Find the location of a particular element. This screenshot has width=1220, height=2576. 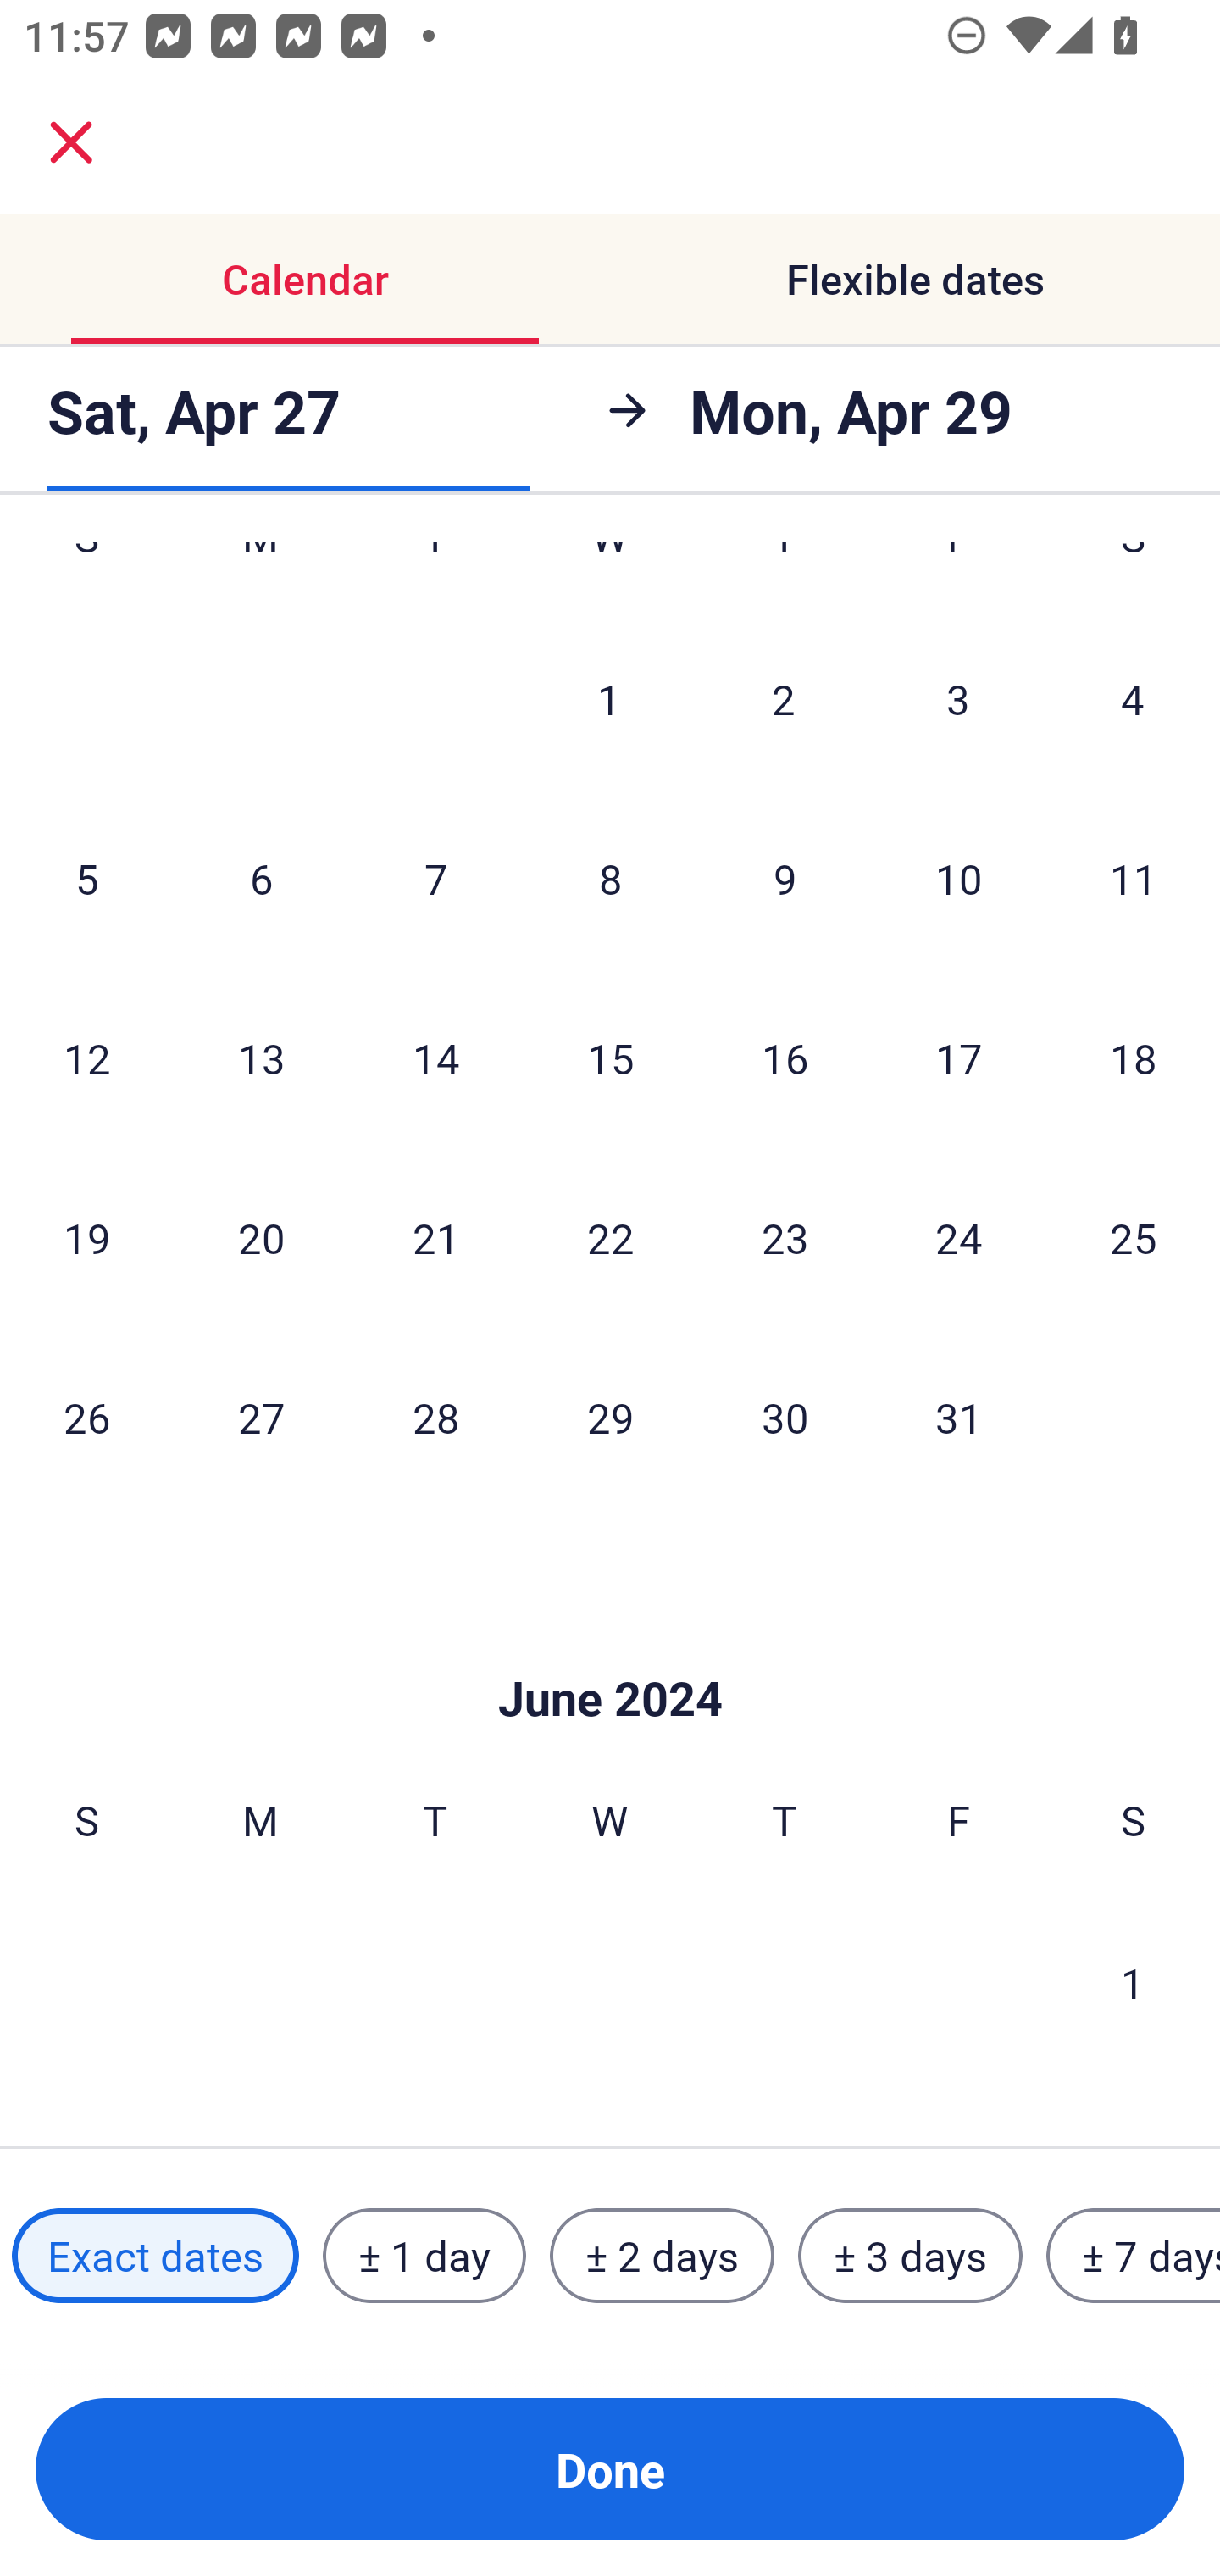

12 Sunday, May 12, 2024 is located at coordinates (86, 1058).